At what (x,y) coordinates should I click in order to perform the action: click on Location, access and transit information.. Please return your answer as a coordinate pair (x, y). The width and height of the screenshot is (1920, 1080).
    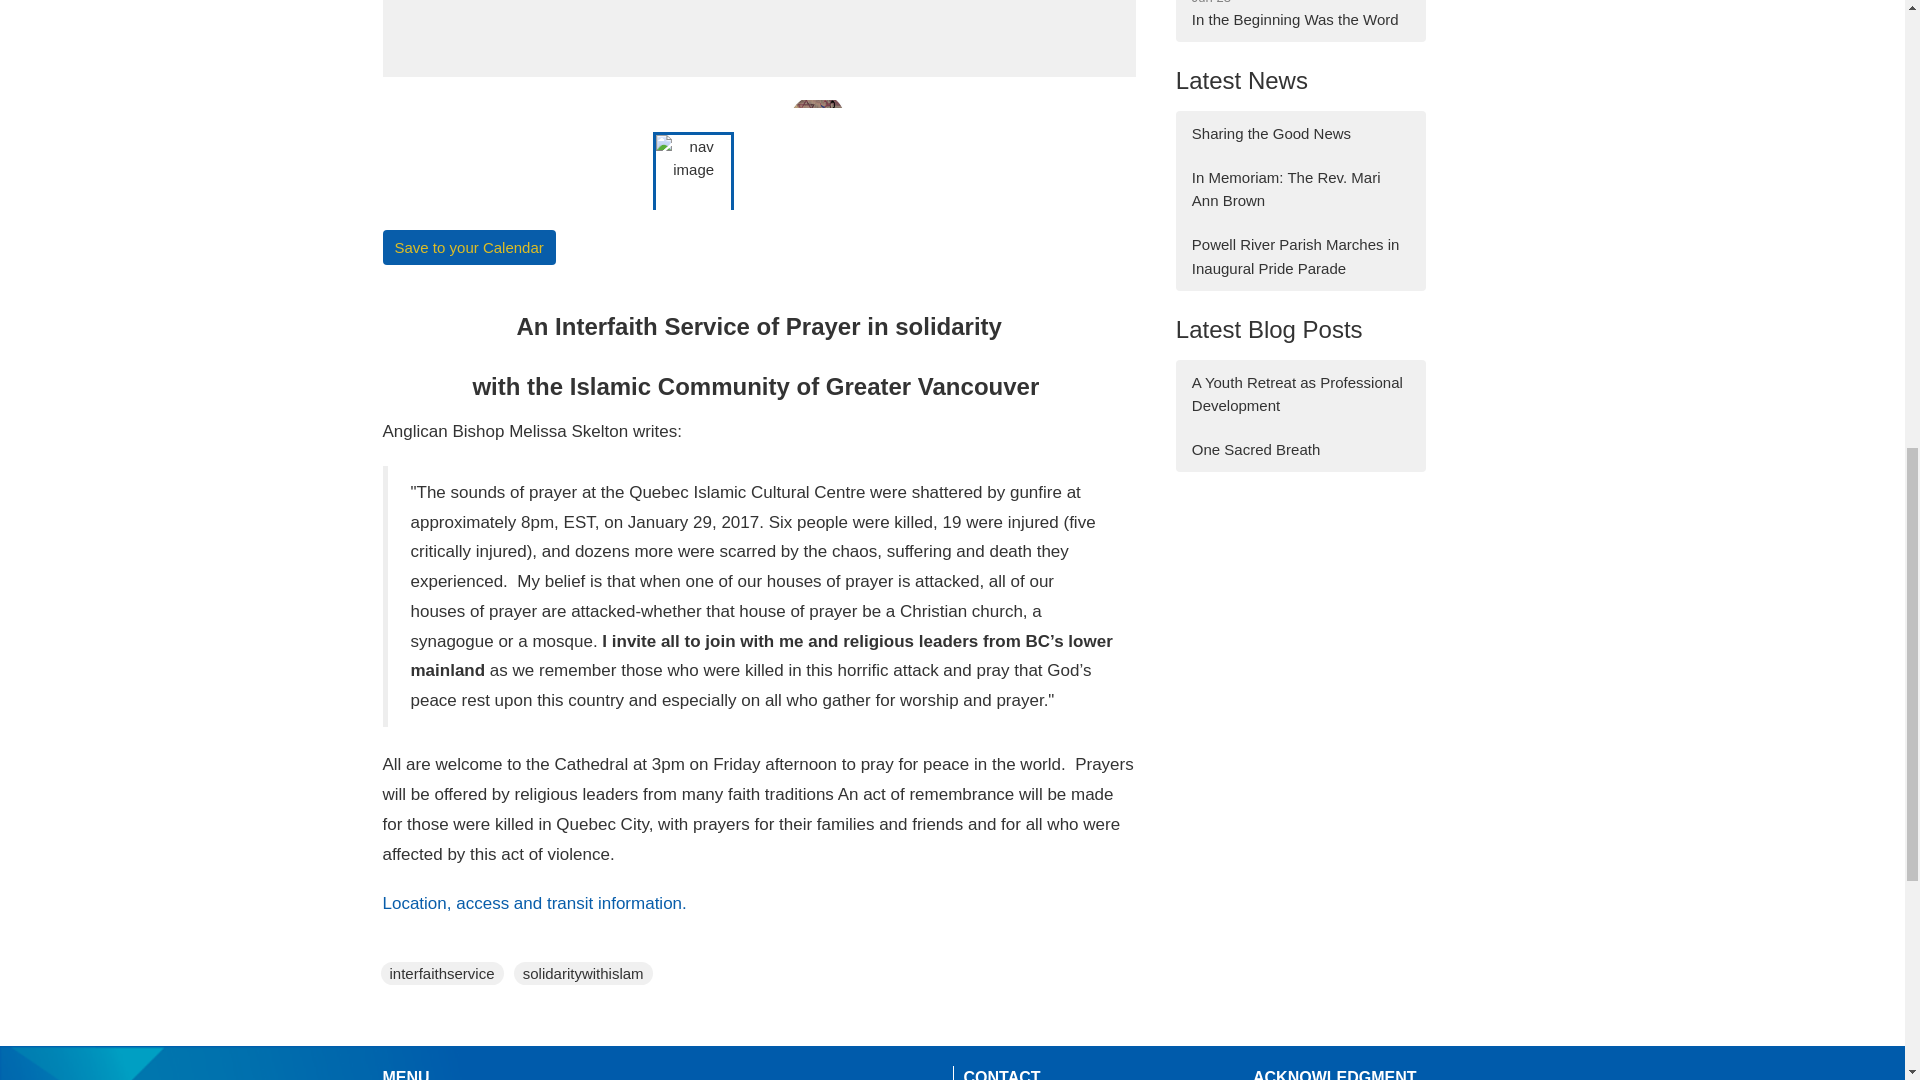
    Looking at the image, I should click on (534, 903).